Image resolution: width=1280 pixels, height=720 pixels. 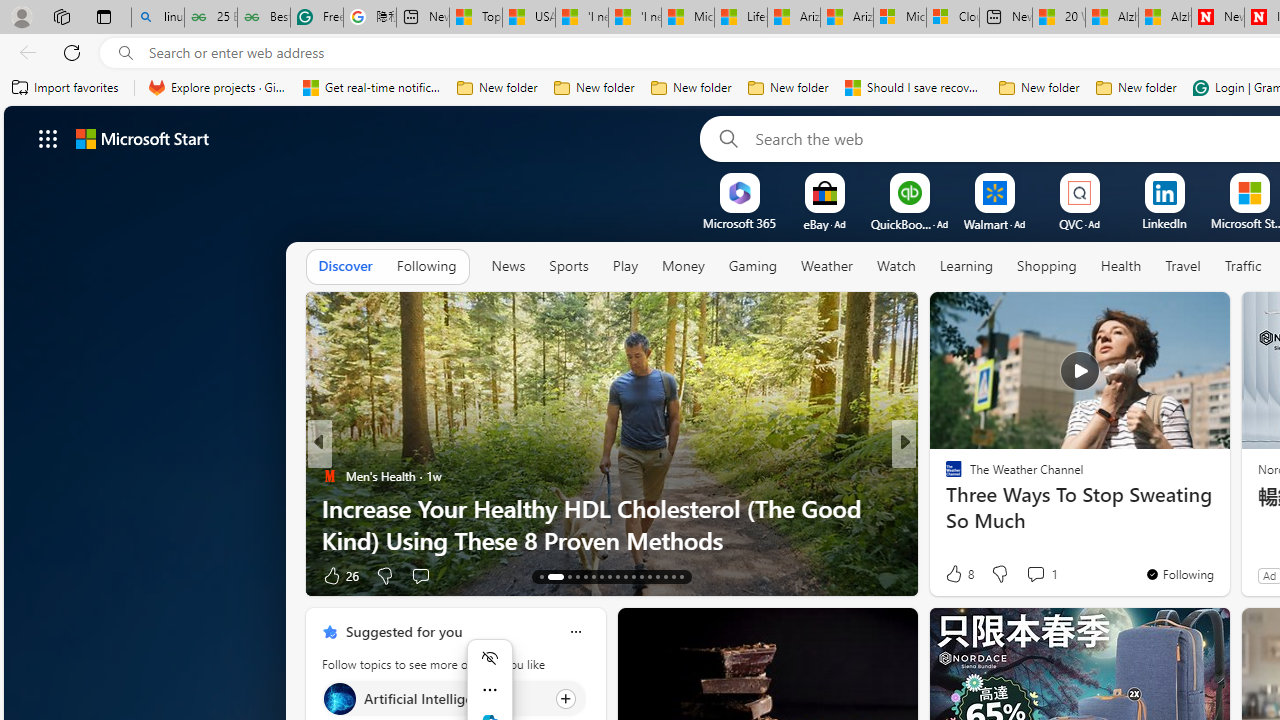 I want to click on AutomationID: tab-28, so click(x=674, y=576).